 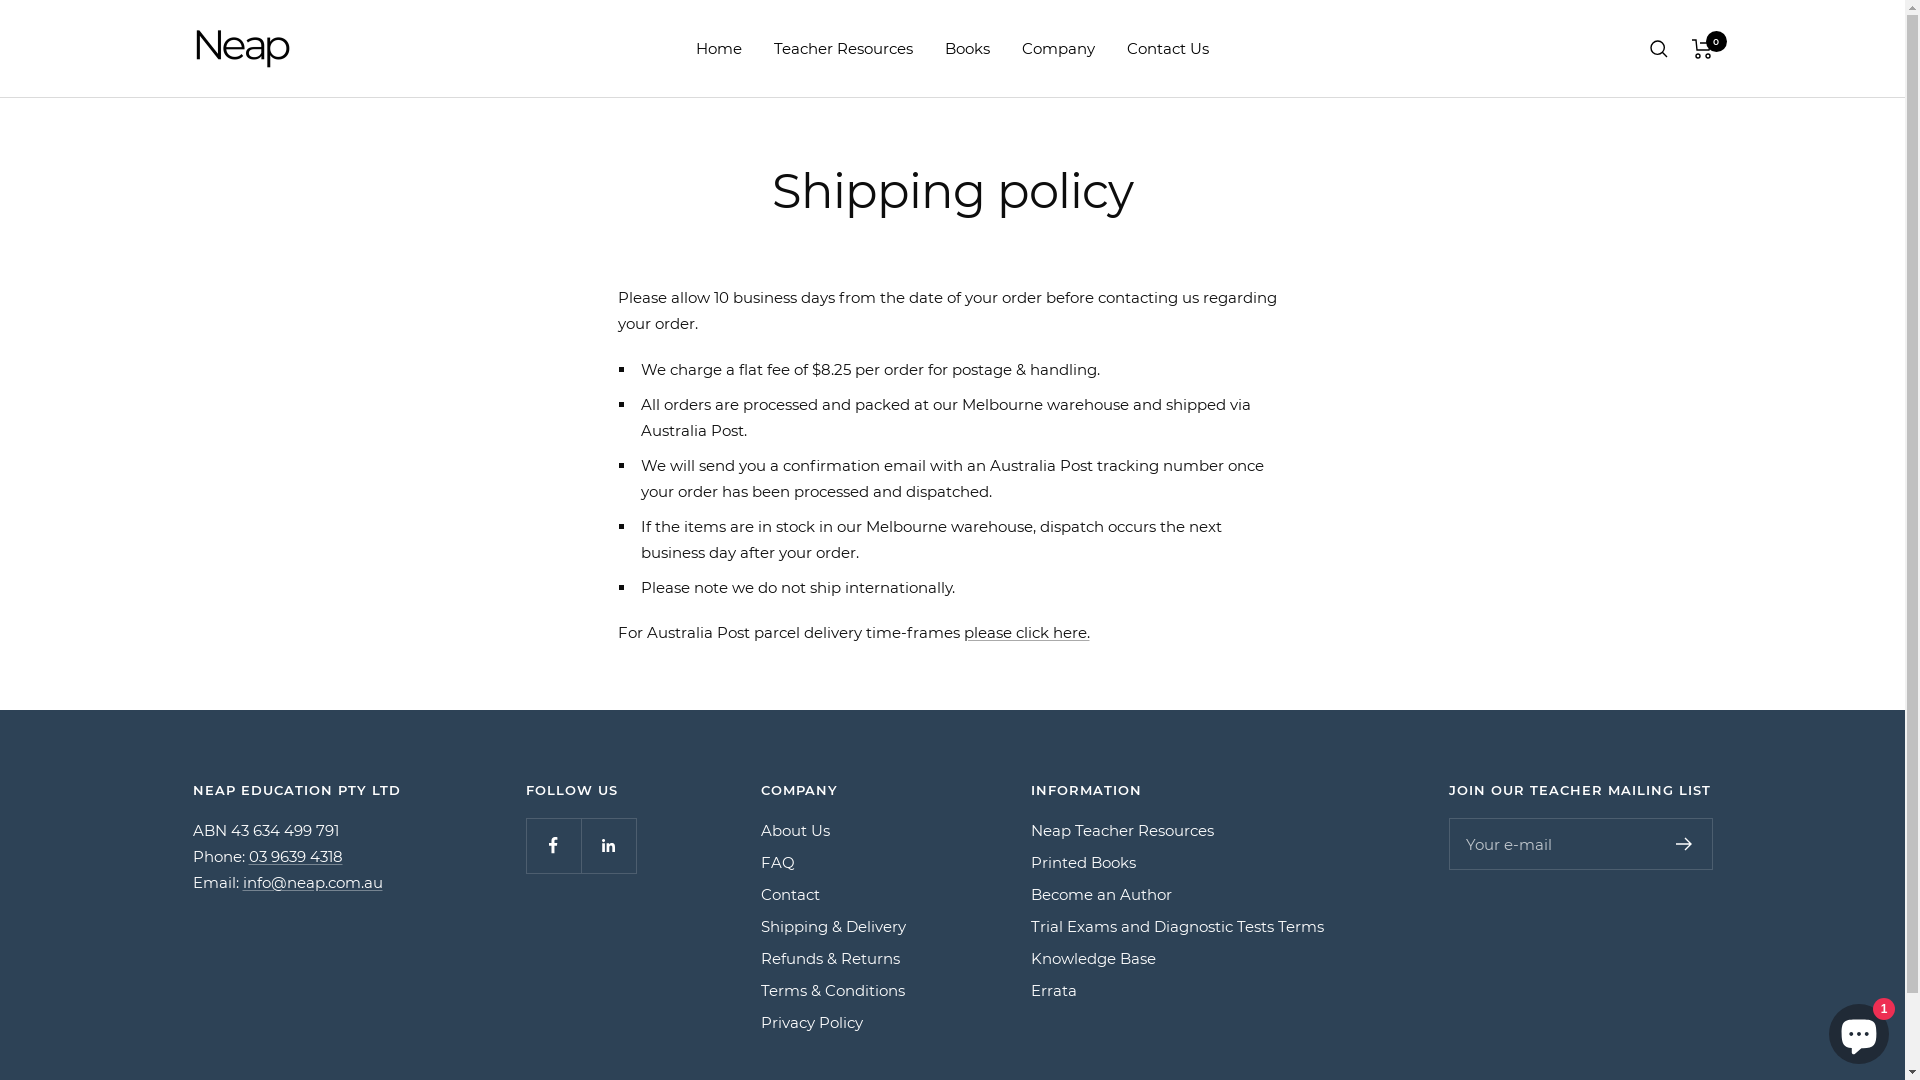 I want to click on Refunds & Returns, so click(x=830, y=959).